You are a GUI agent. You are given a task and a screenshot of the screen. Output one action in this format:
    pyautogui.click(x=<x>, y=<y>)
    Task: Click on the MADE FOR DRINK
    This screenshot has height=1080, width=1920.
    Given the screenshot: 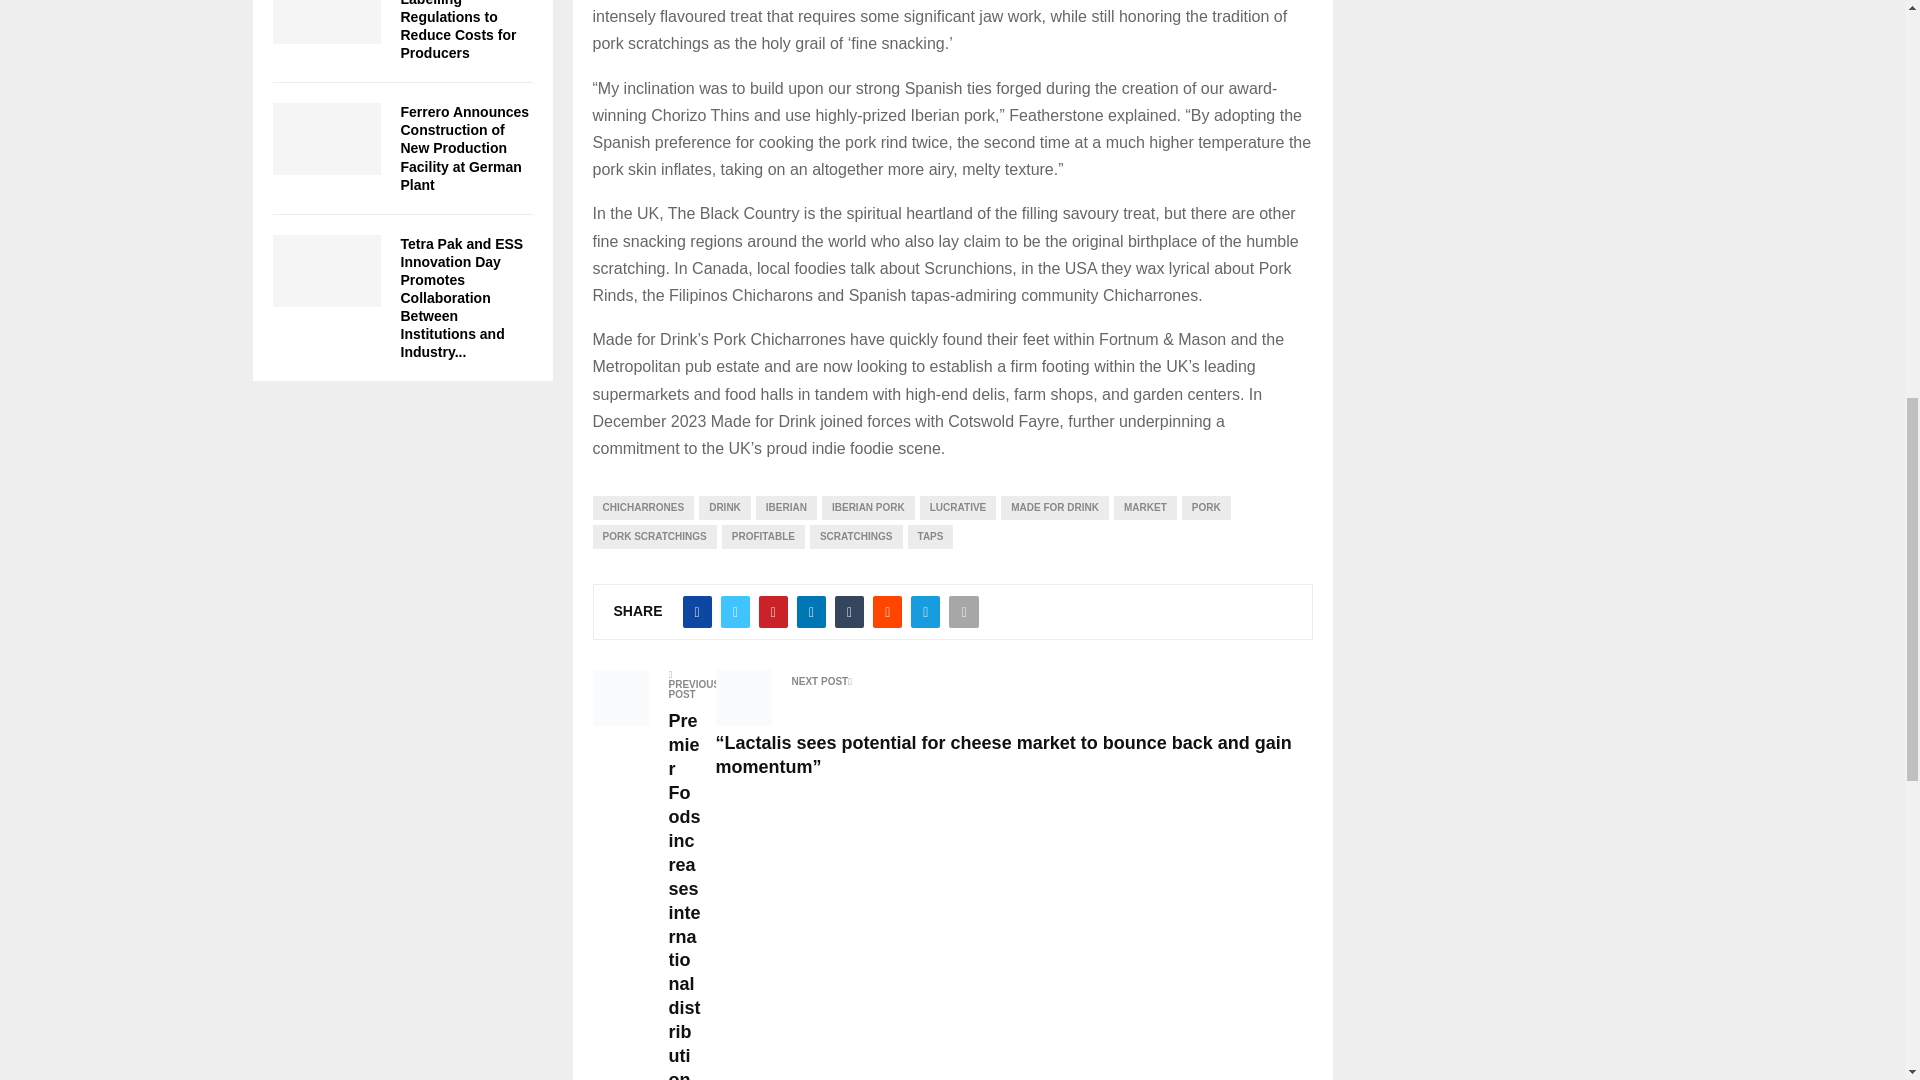 What is the action you would take?
    pyautogui.click(x=1054, y=507)
    